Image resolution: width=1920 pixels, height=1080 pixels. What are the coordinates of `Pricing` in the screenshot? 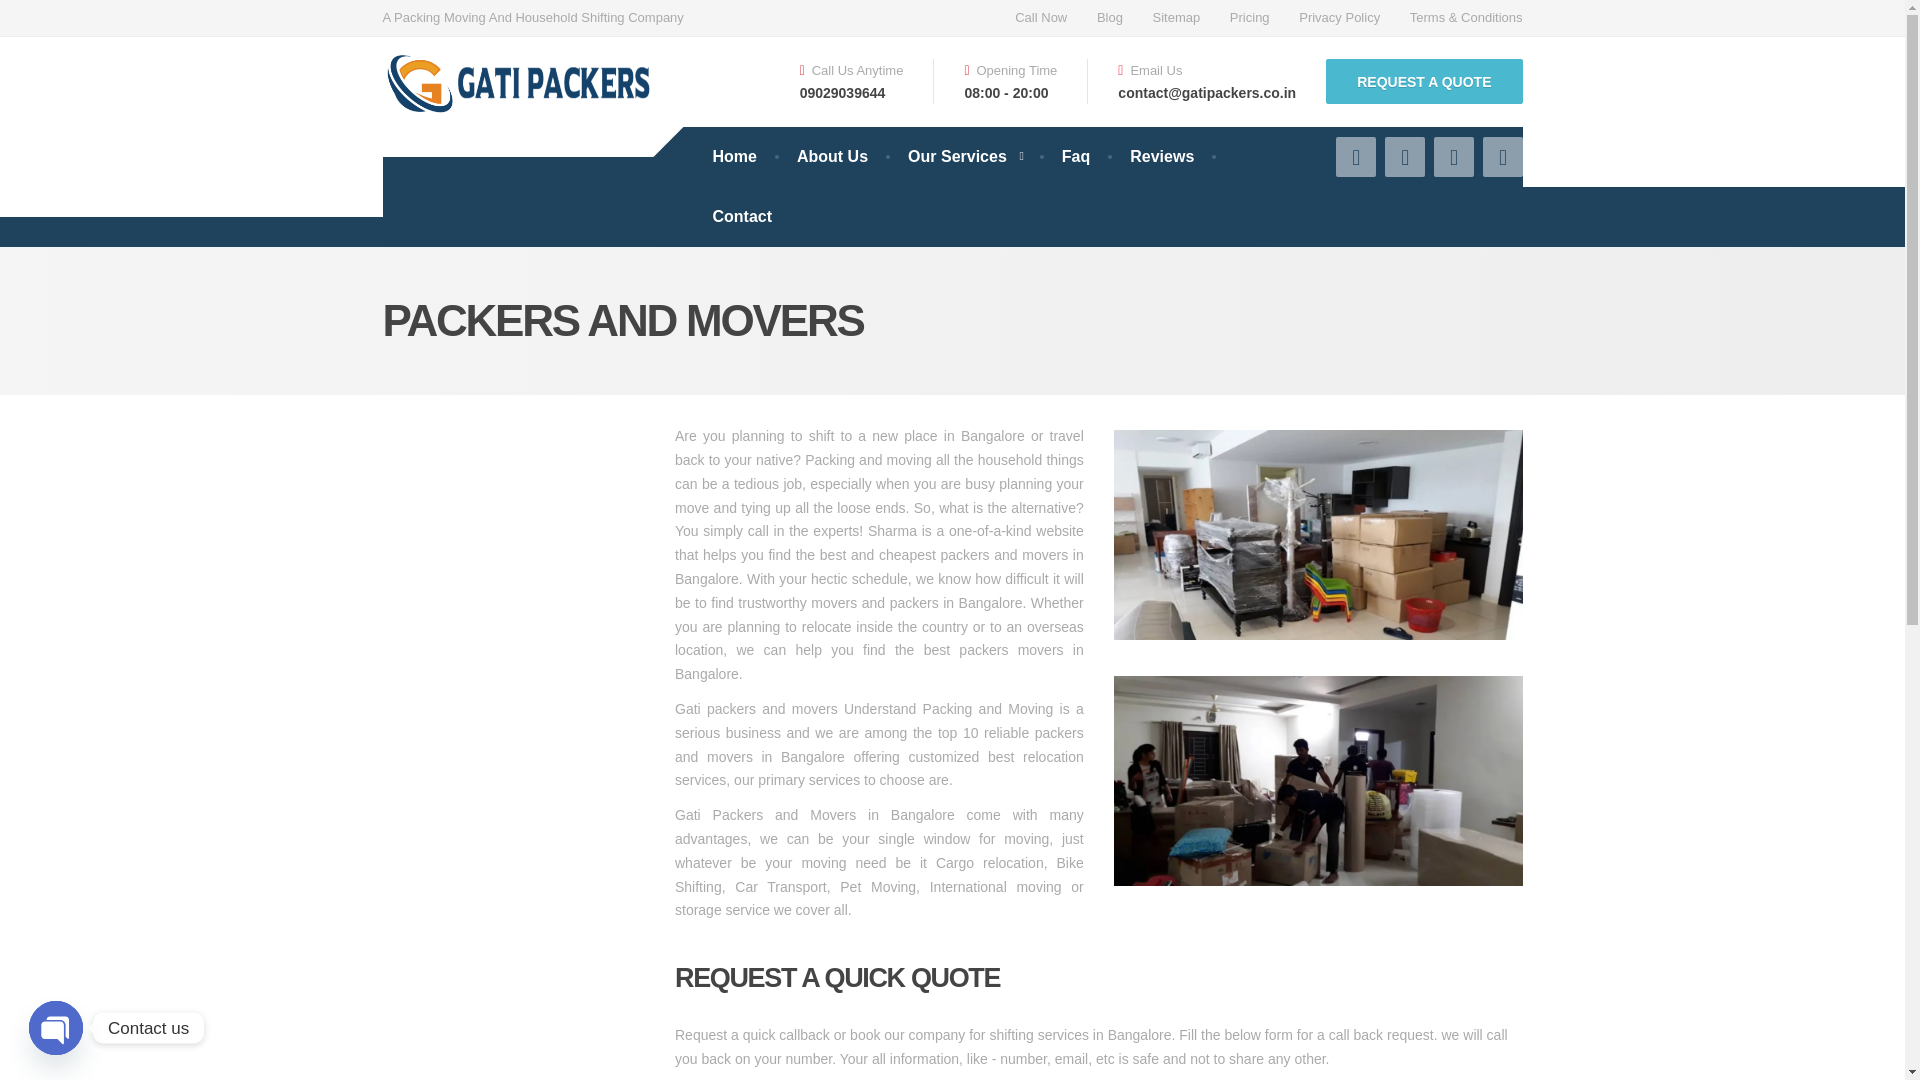 It's located at (1250, 18).